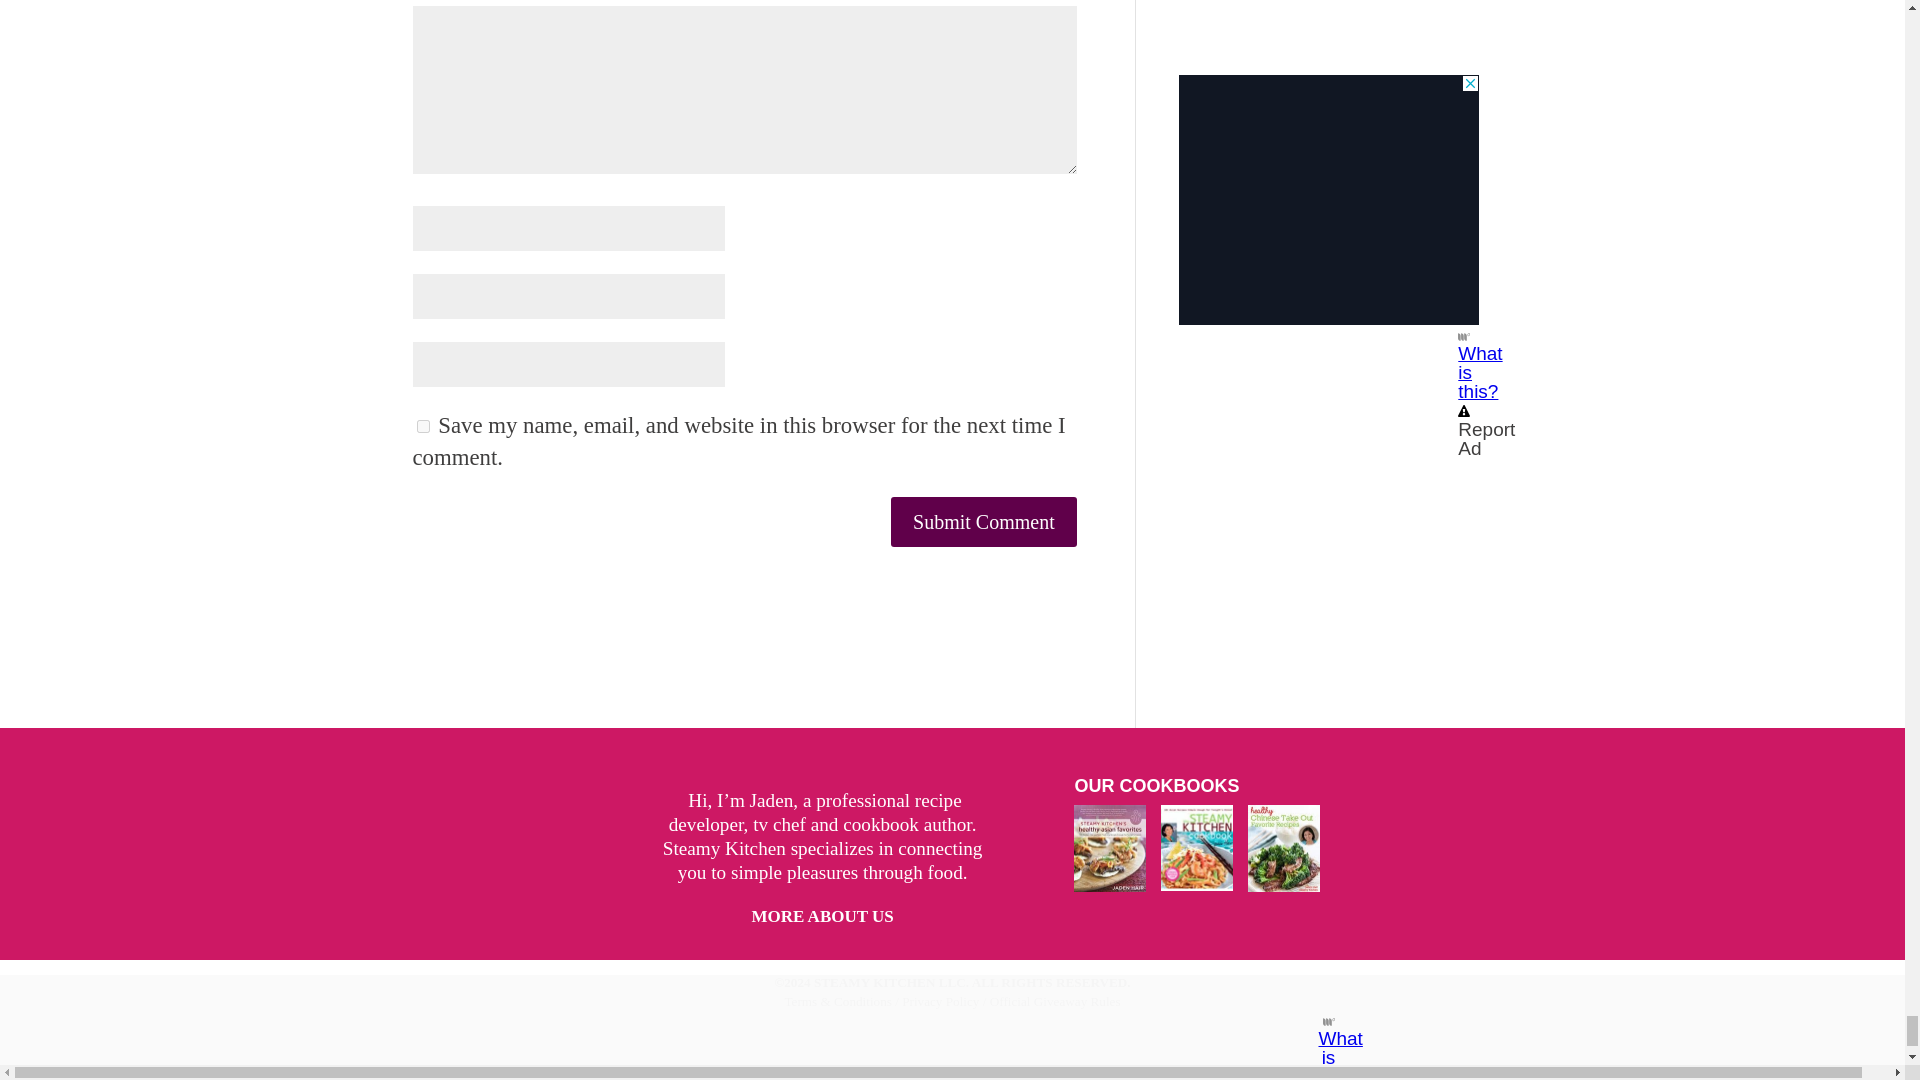 Image resolution: width=1920 pixels, height=1080 pixels. Describe the element at coordinates (422, 426) in the screenshot. I see `yes` at that location.